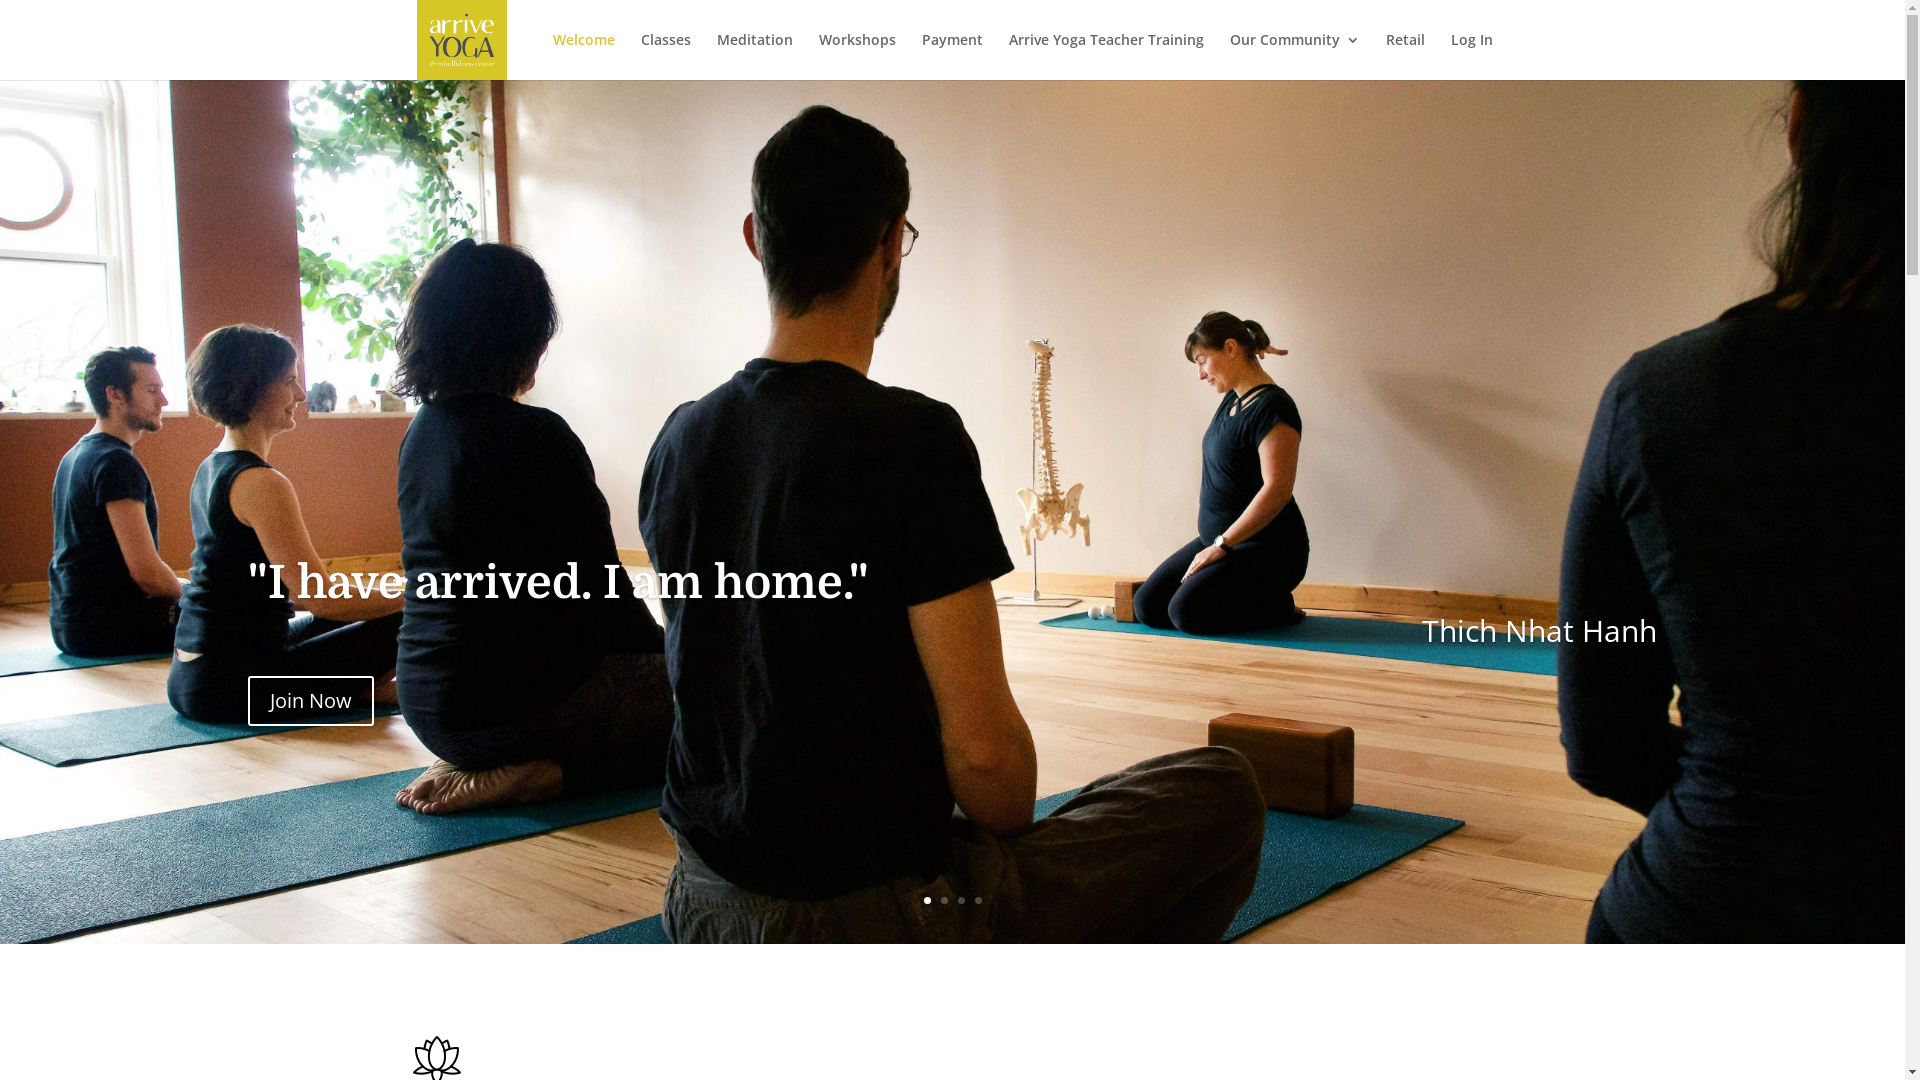 The image size is (1920, 1080). What do you see at coordinates (856, 56) in the screenshot?
I see `Workshops` at bounding box center [856, 56].